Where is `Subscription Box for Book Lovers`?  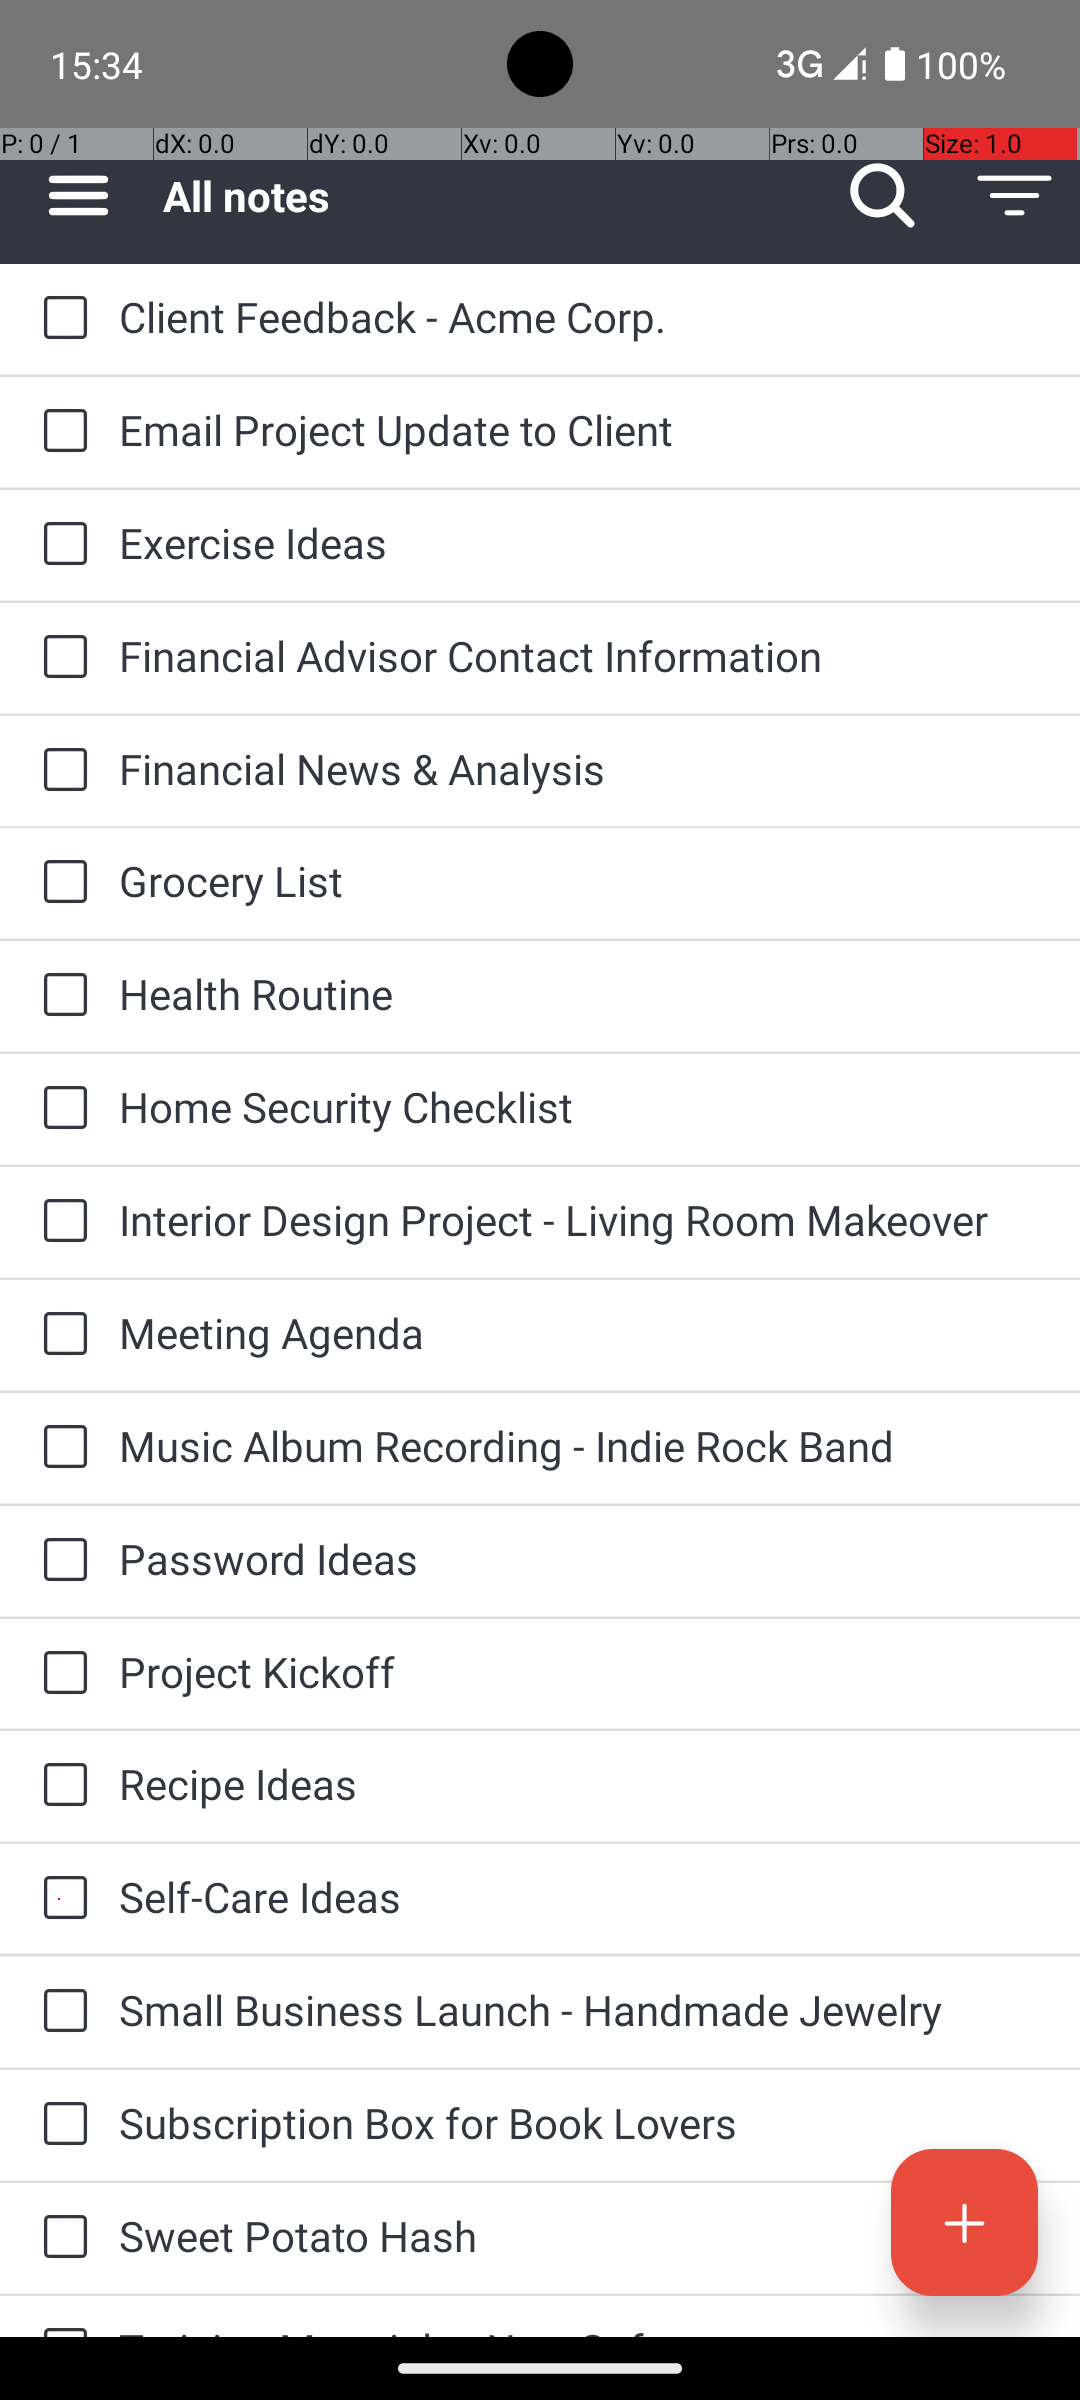 Subscription Box for Book Lovers is located at coordinates (580, 2122).